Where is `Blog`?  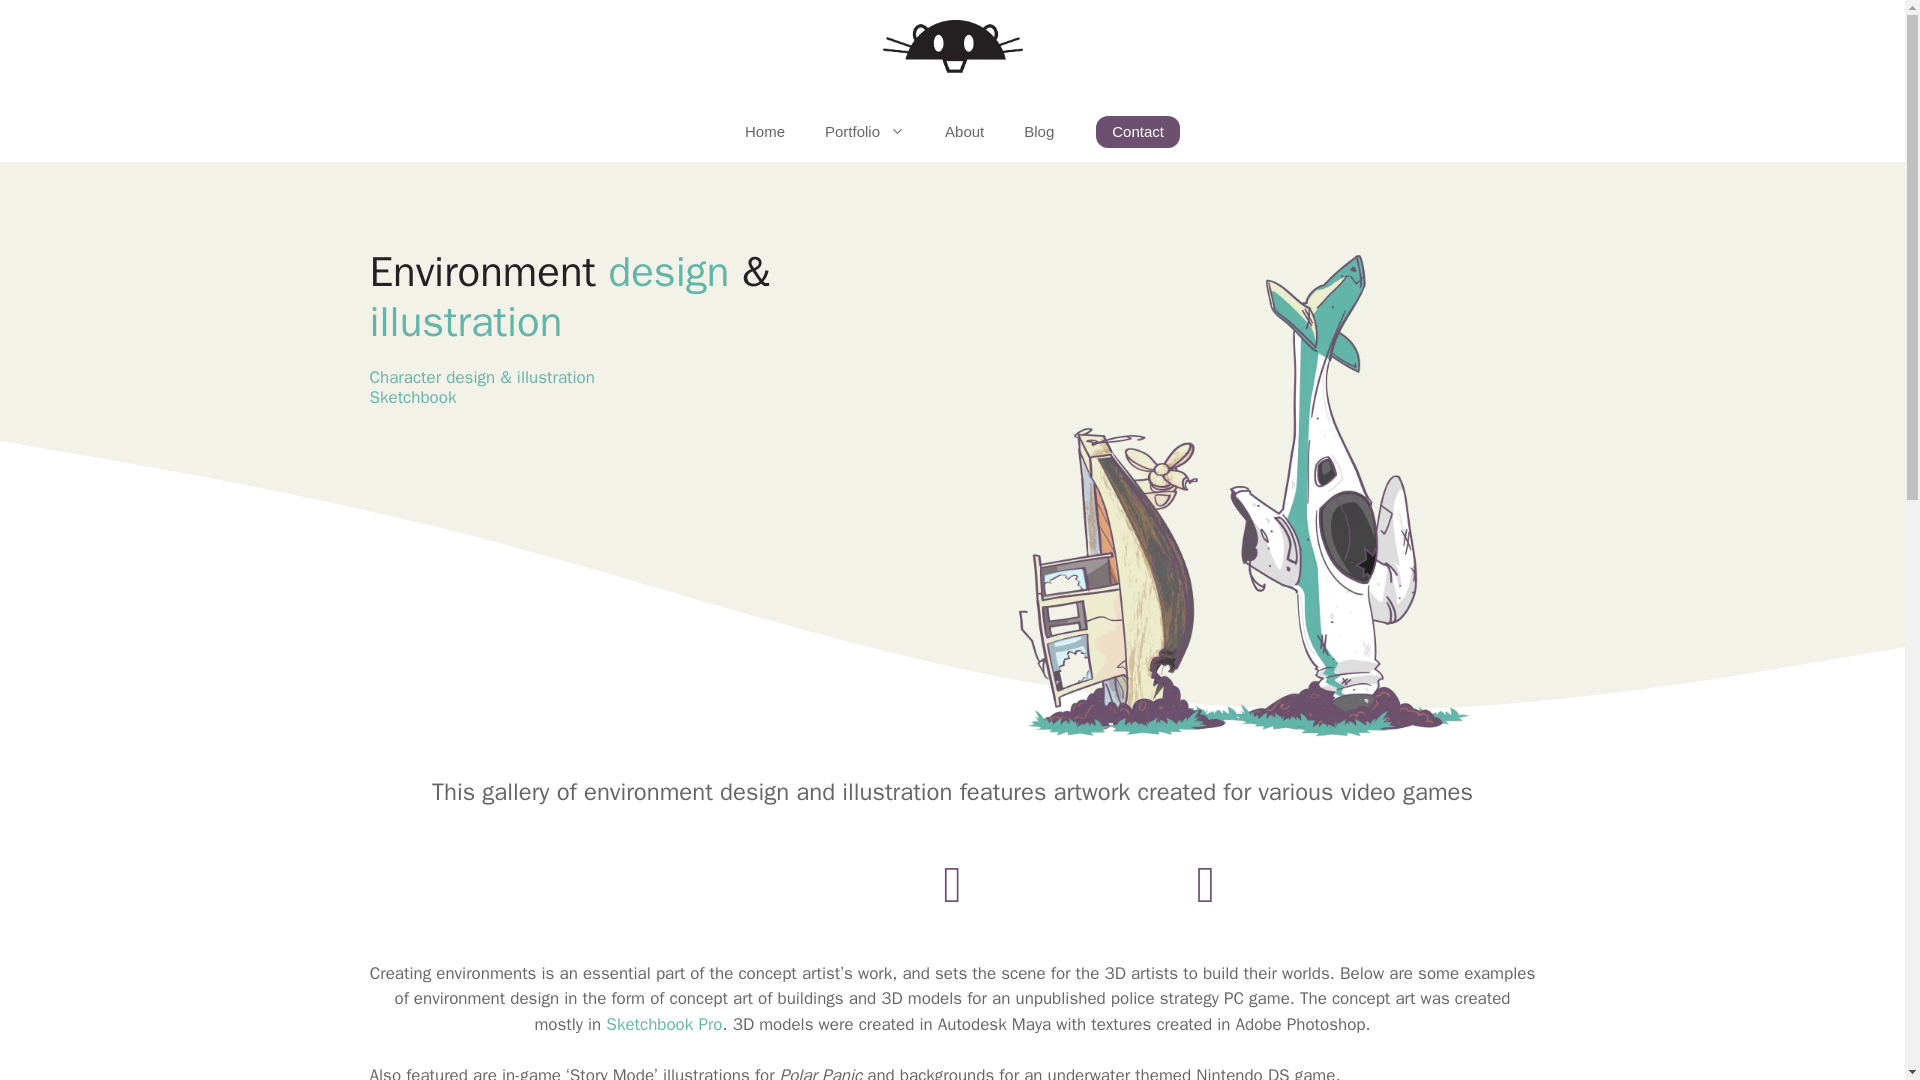
Blog is located at coordinates (1038, 132).